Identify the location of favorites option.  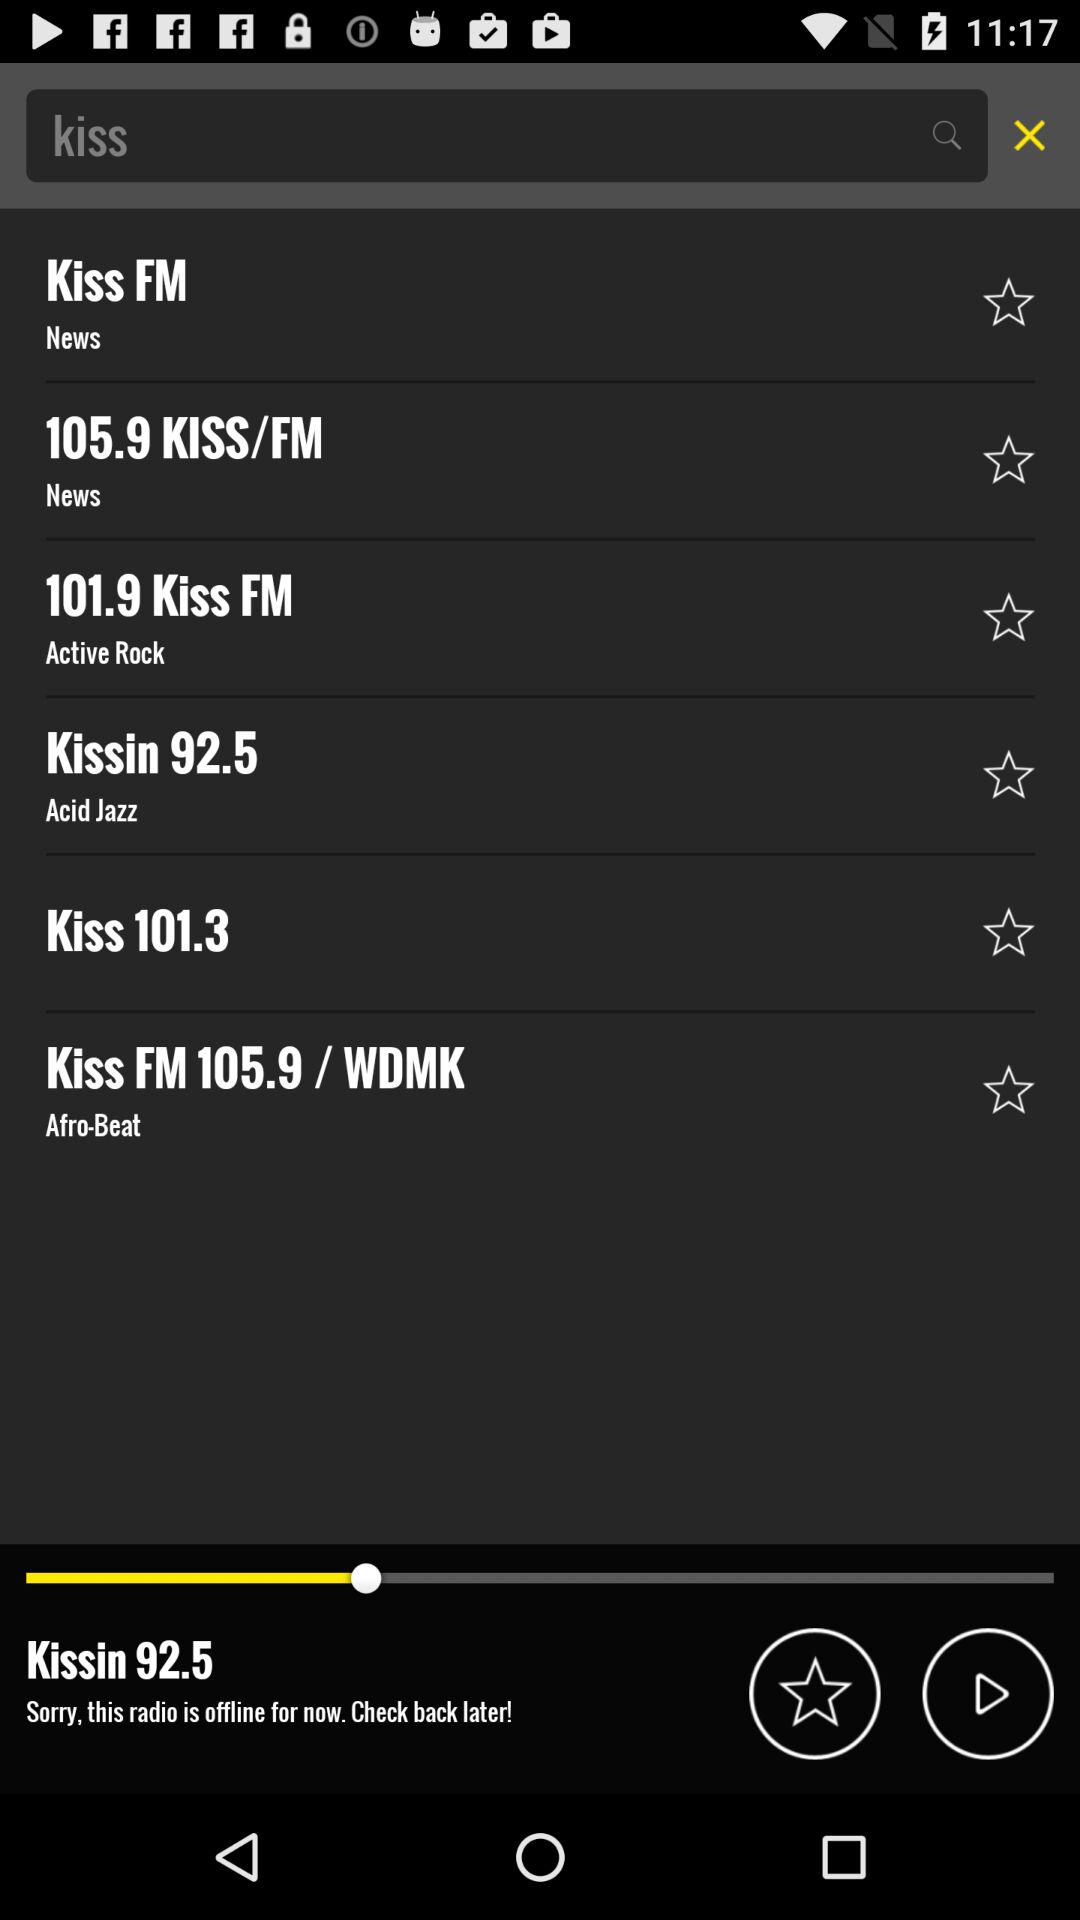
(814, 1694).